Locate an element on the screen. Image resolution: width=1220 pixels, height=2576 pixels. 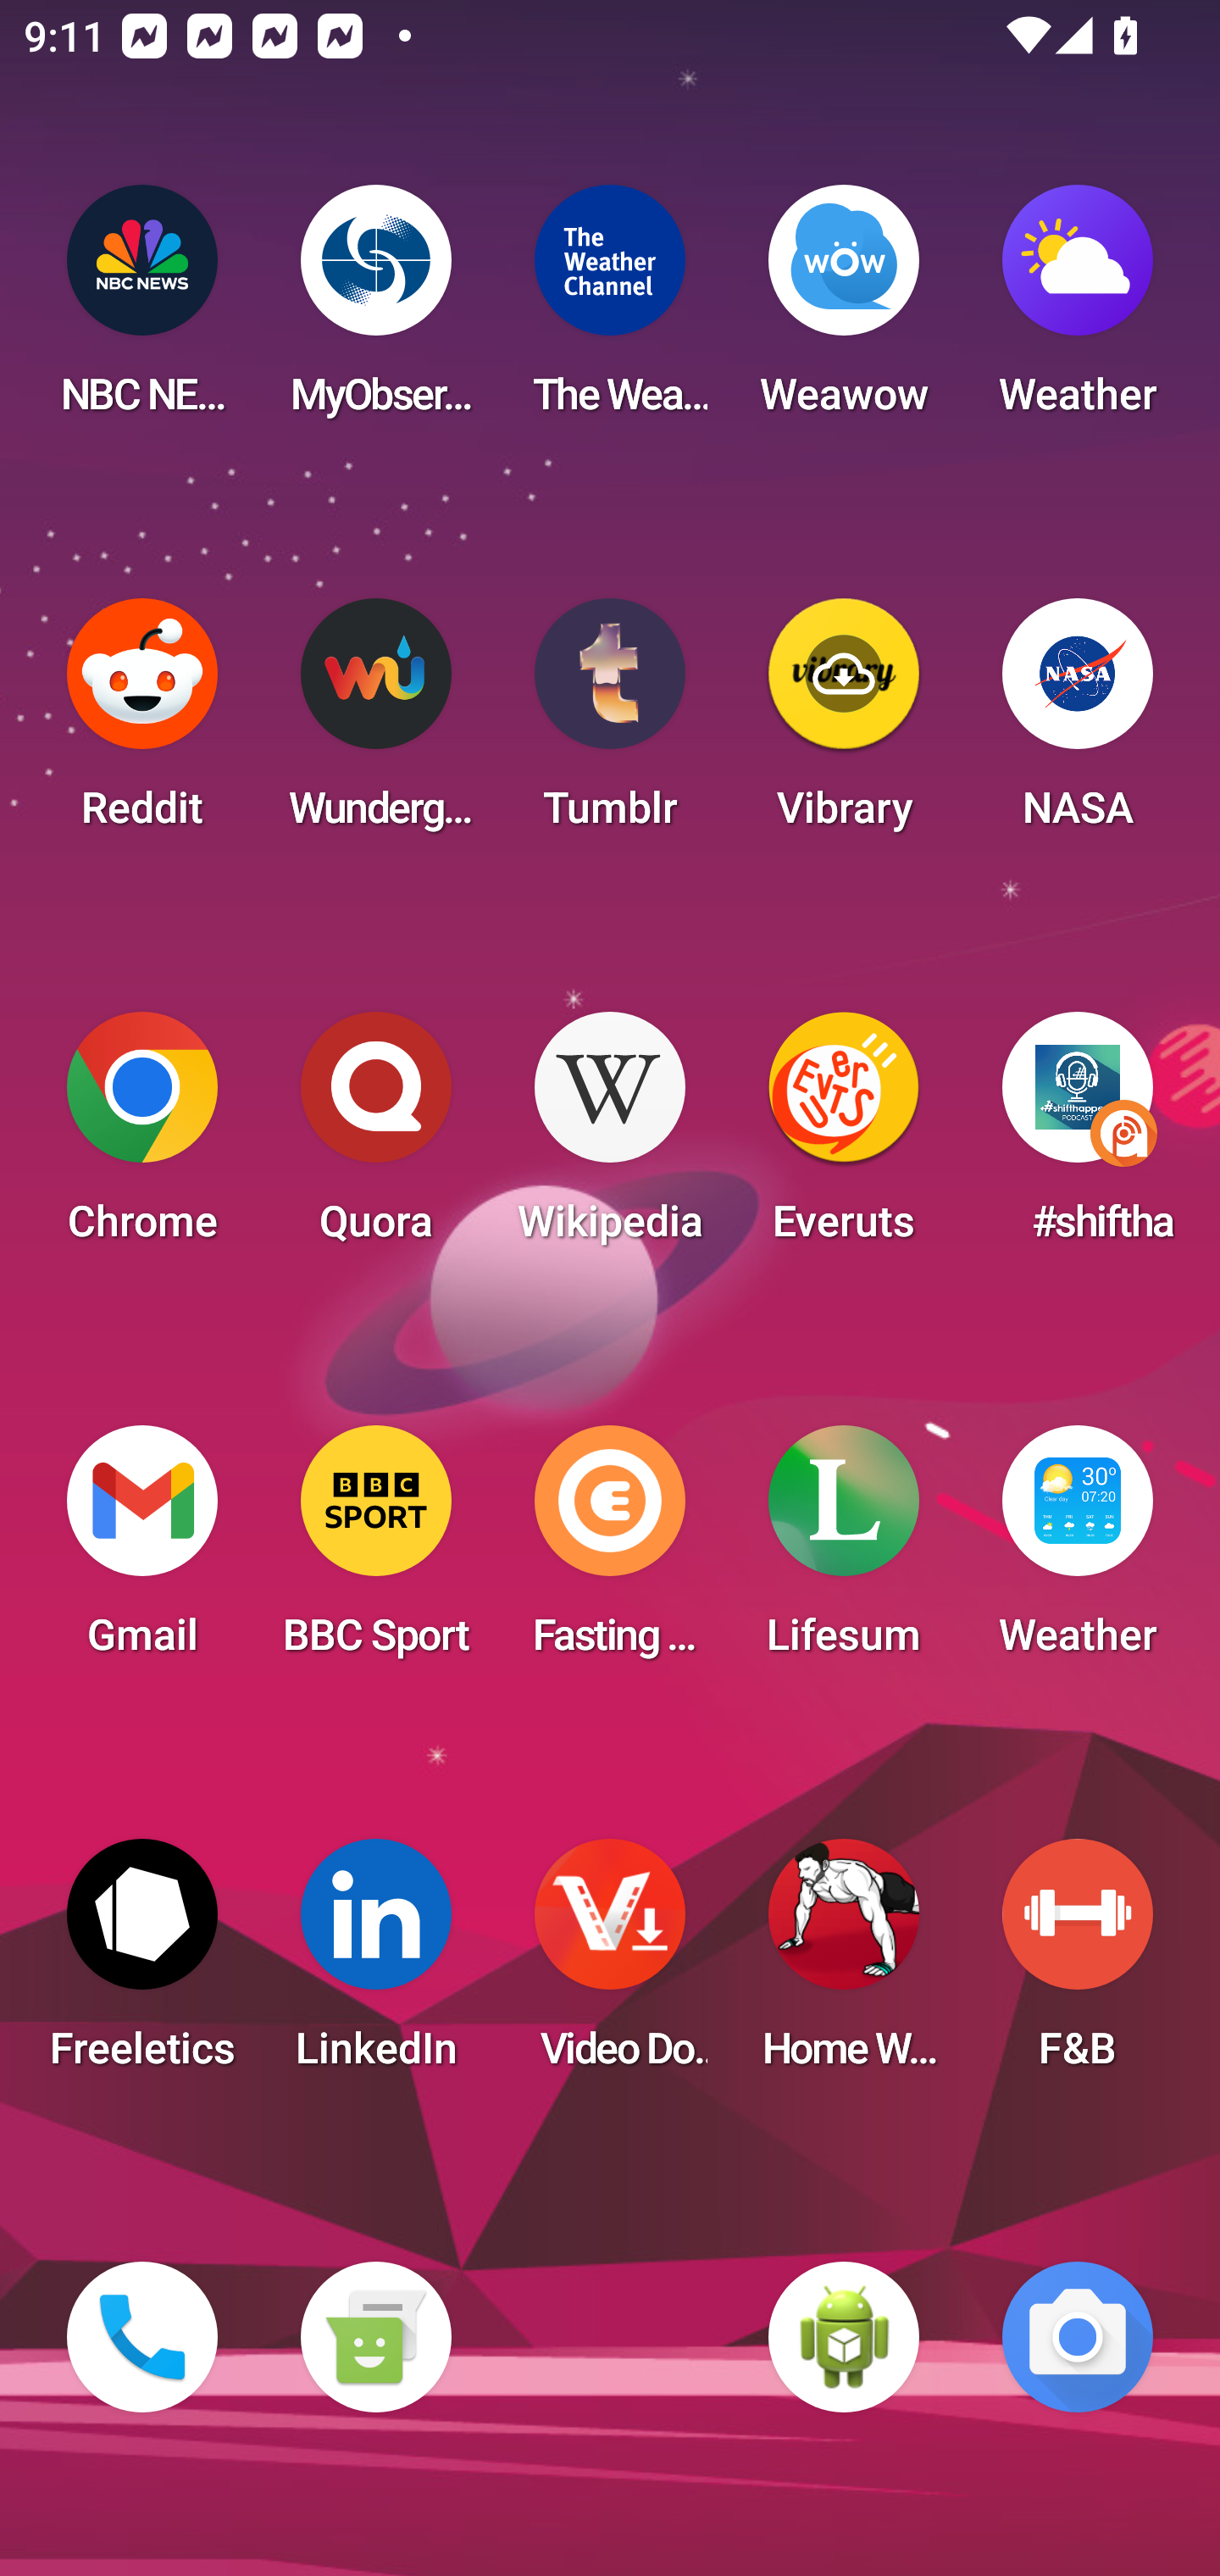
LinkedIn is located at coordinates (375, 1964).